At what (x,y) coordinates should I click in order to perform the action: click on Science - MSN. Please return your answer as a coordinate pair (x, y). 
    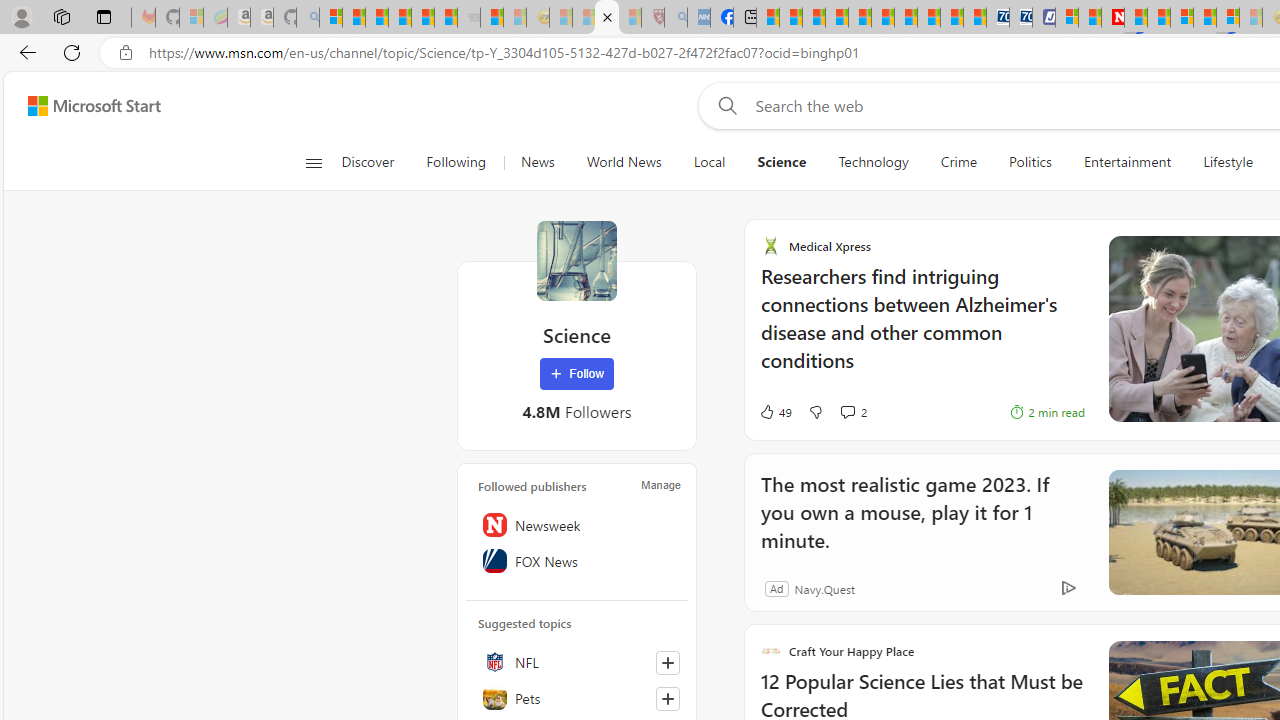
    Looking at the image, I should click on (607, 18).